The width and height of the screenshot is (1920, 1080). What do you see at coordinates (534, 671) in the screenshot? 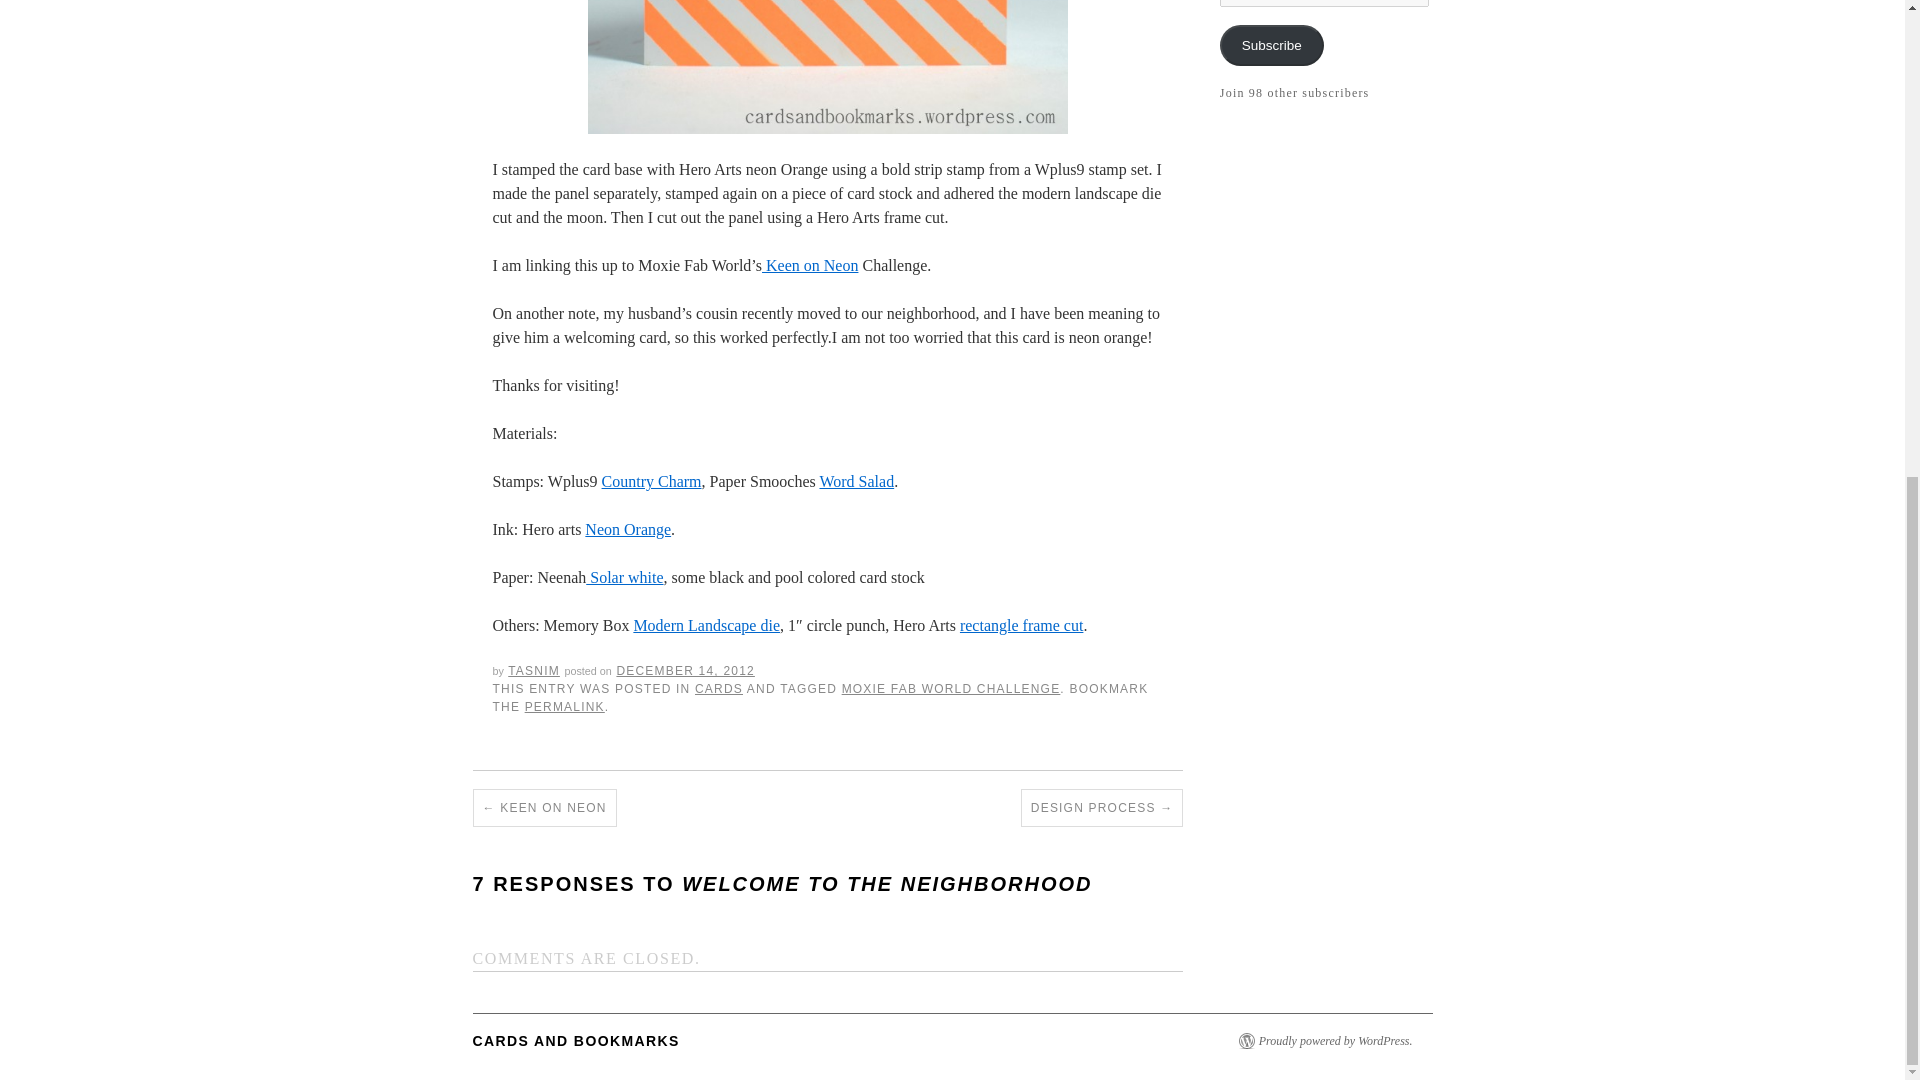
I see `View all posts by Tasnim` at bounding box center [534, 671].